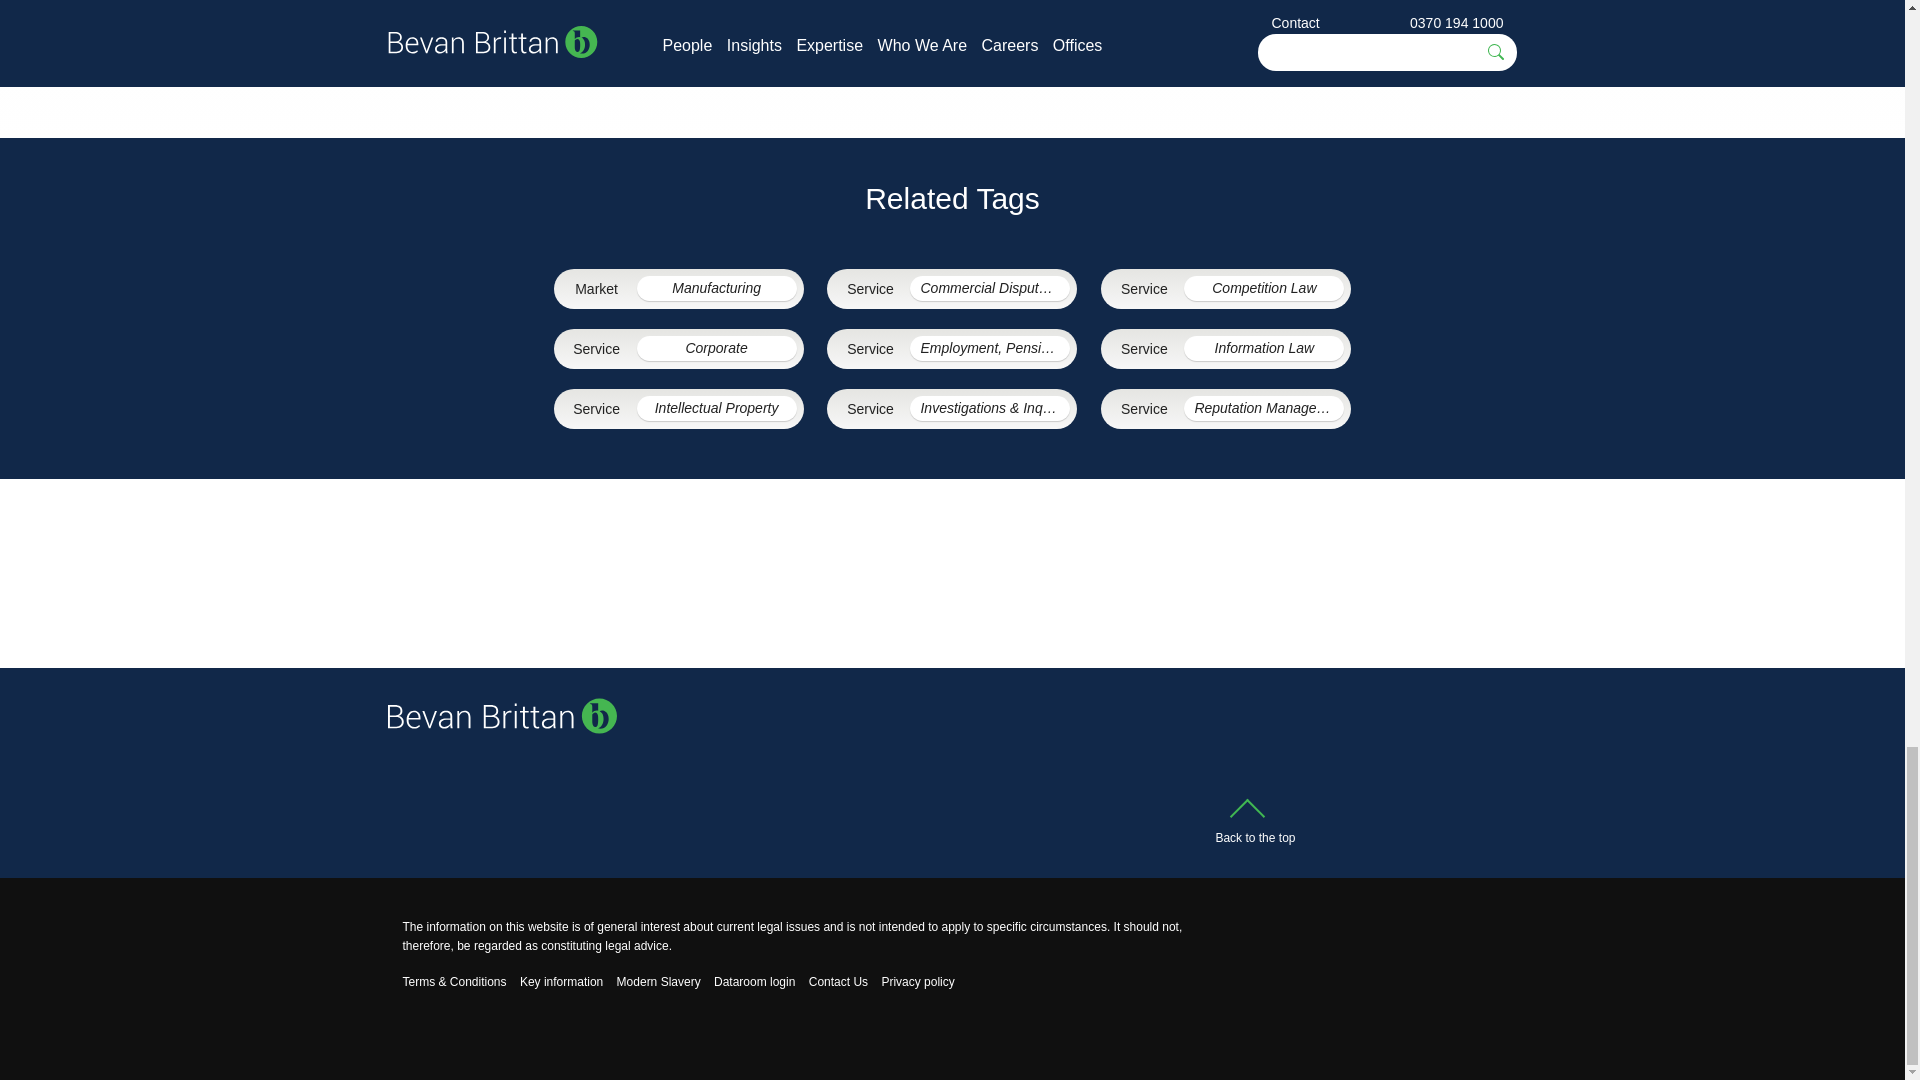 The image size is (1920, 1080). I want to click on READ MORE, so click(1338, 18).